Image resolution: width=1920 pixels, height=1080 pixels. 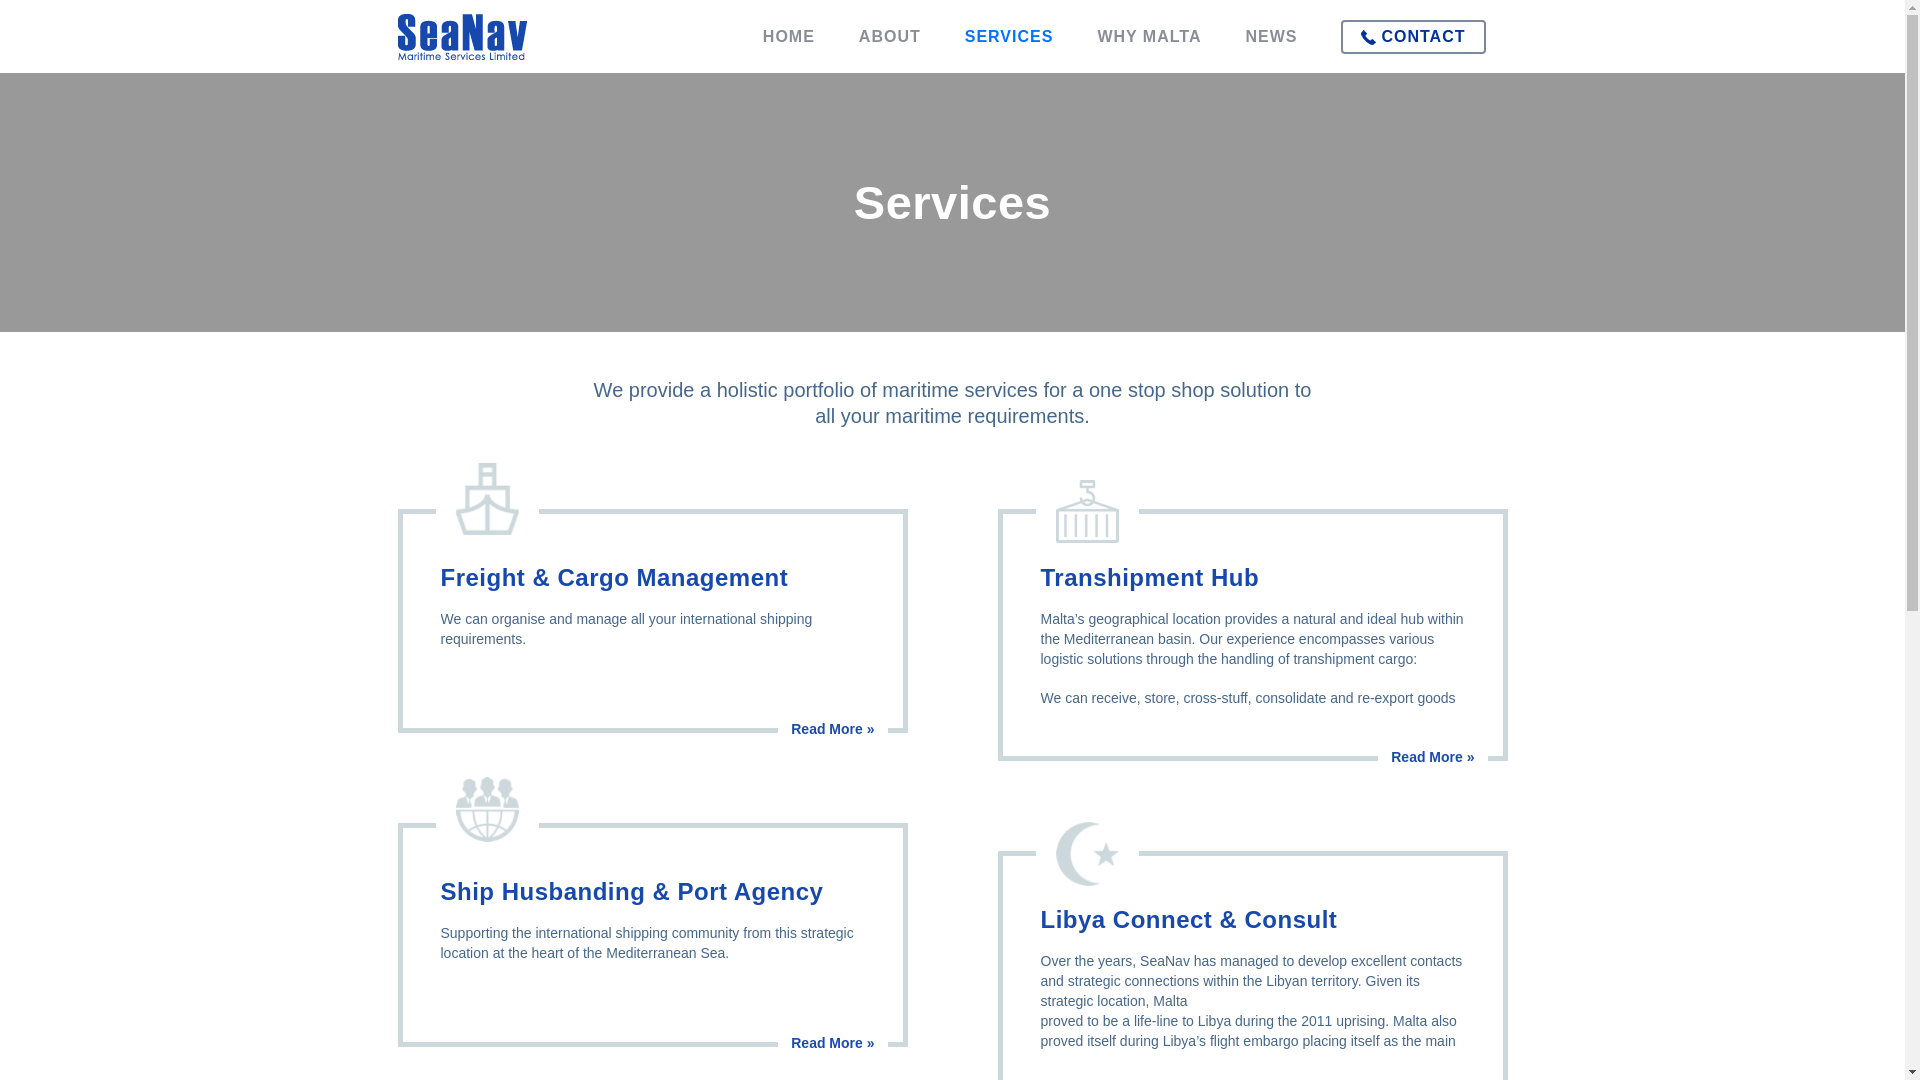 What do you see at coordinates (1412, 37) in the screenshot?
I see `CONTACT` at bounding box center [1412, 37].